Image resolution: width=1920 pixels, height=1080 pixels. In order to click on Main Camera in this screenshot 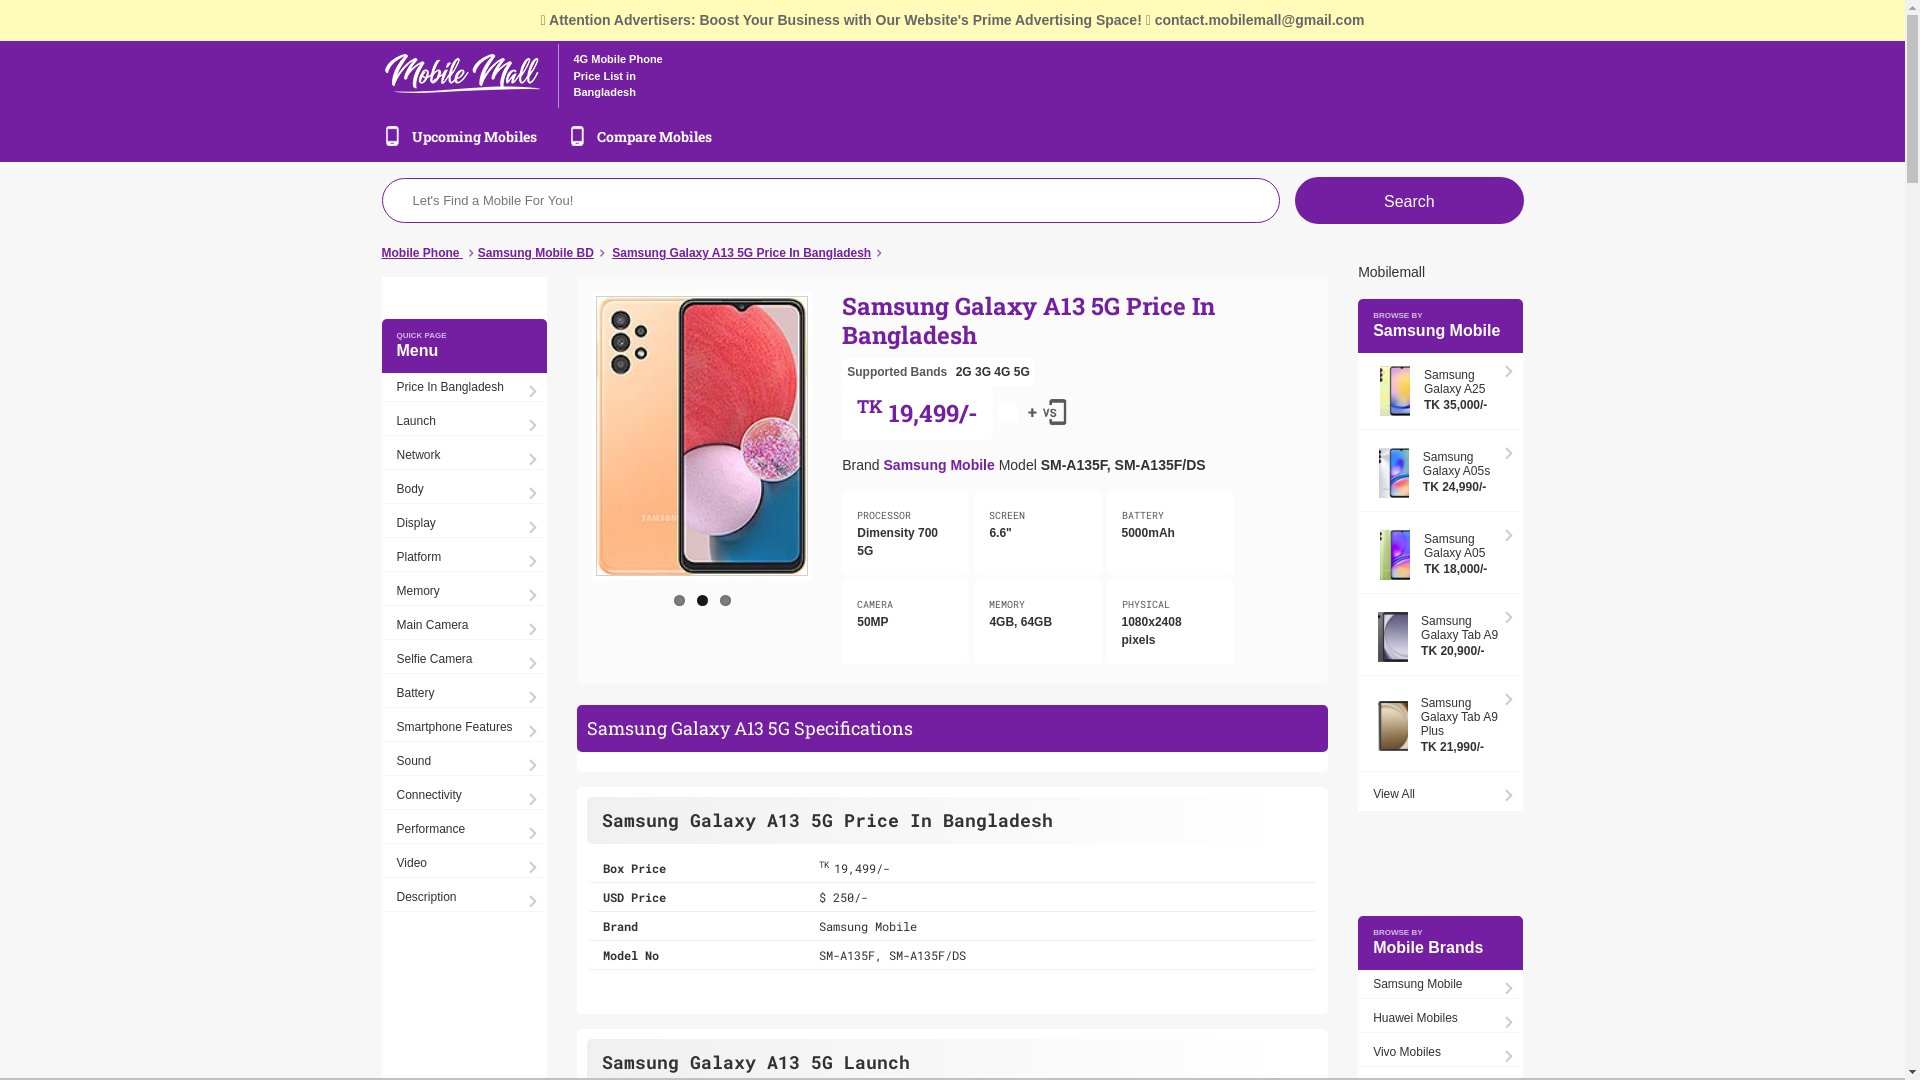, I will do `click(464, 626)`.